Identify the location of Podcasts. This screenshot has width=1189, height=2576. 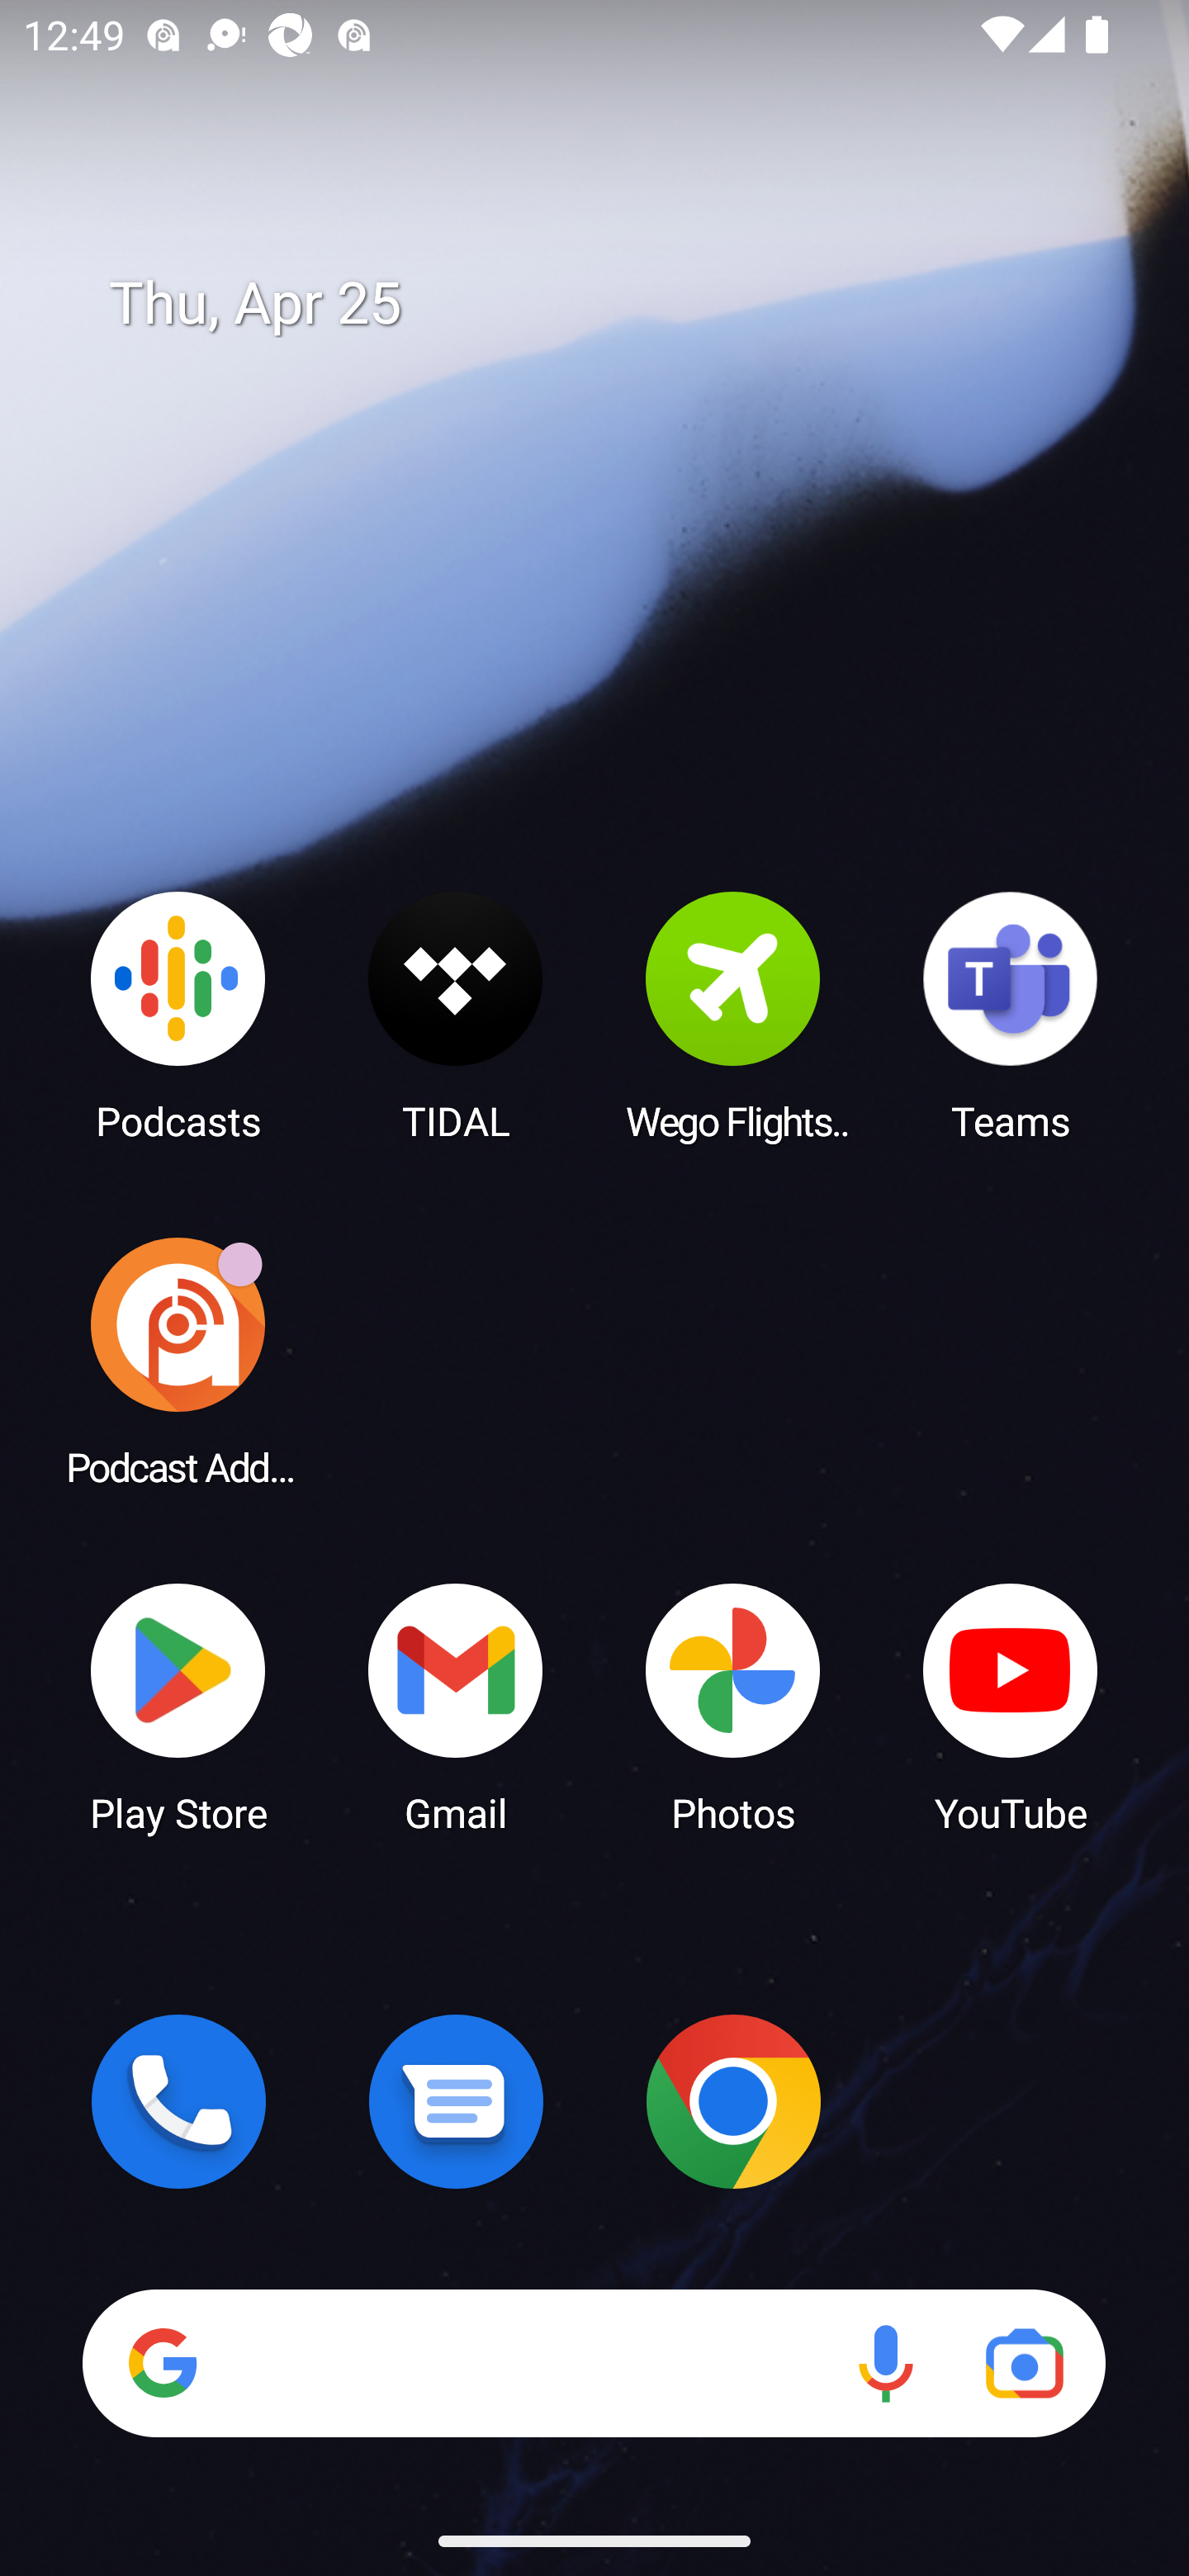
(178, 1015).